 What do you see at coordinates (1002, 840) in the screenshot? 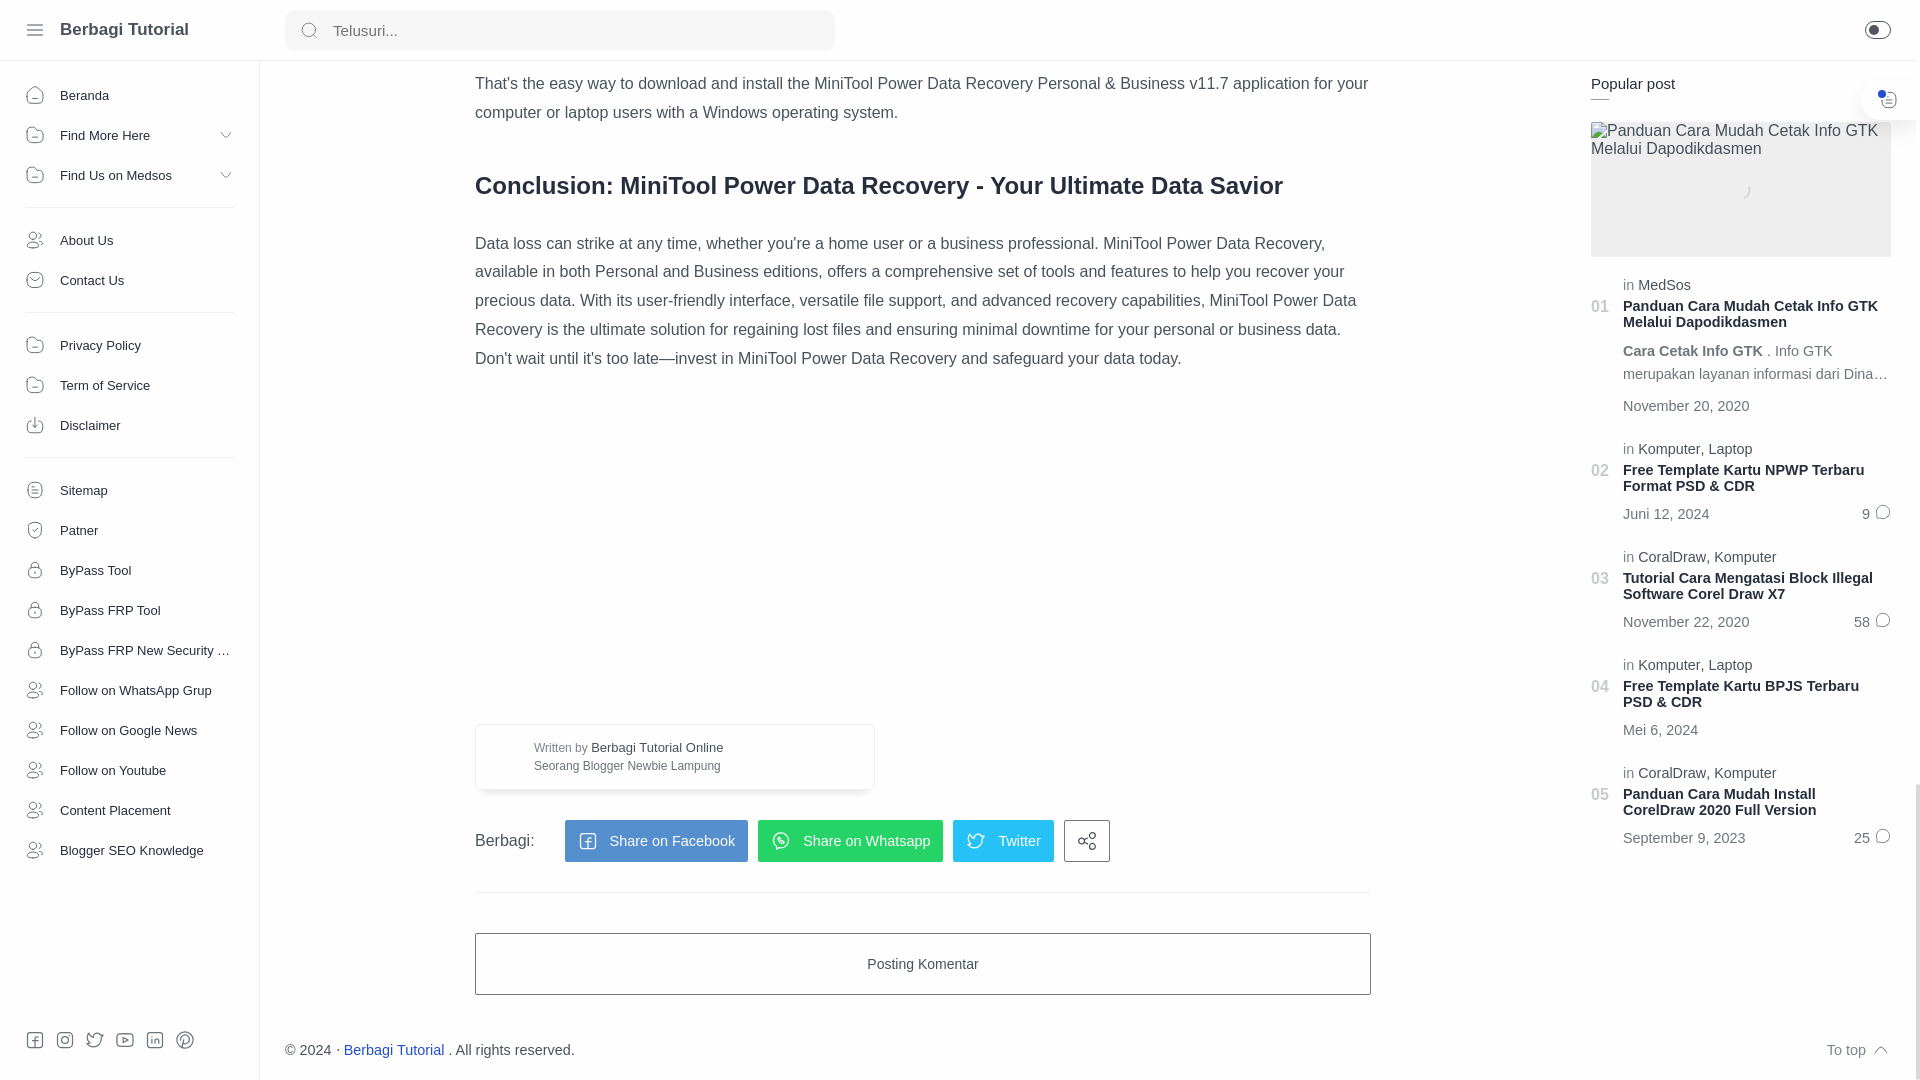
I see `Share to Twitter` at bounding box center [1002, 840].